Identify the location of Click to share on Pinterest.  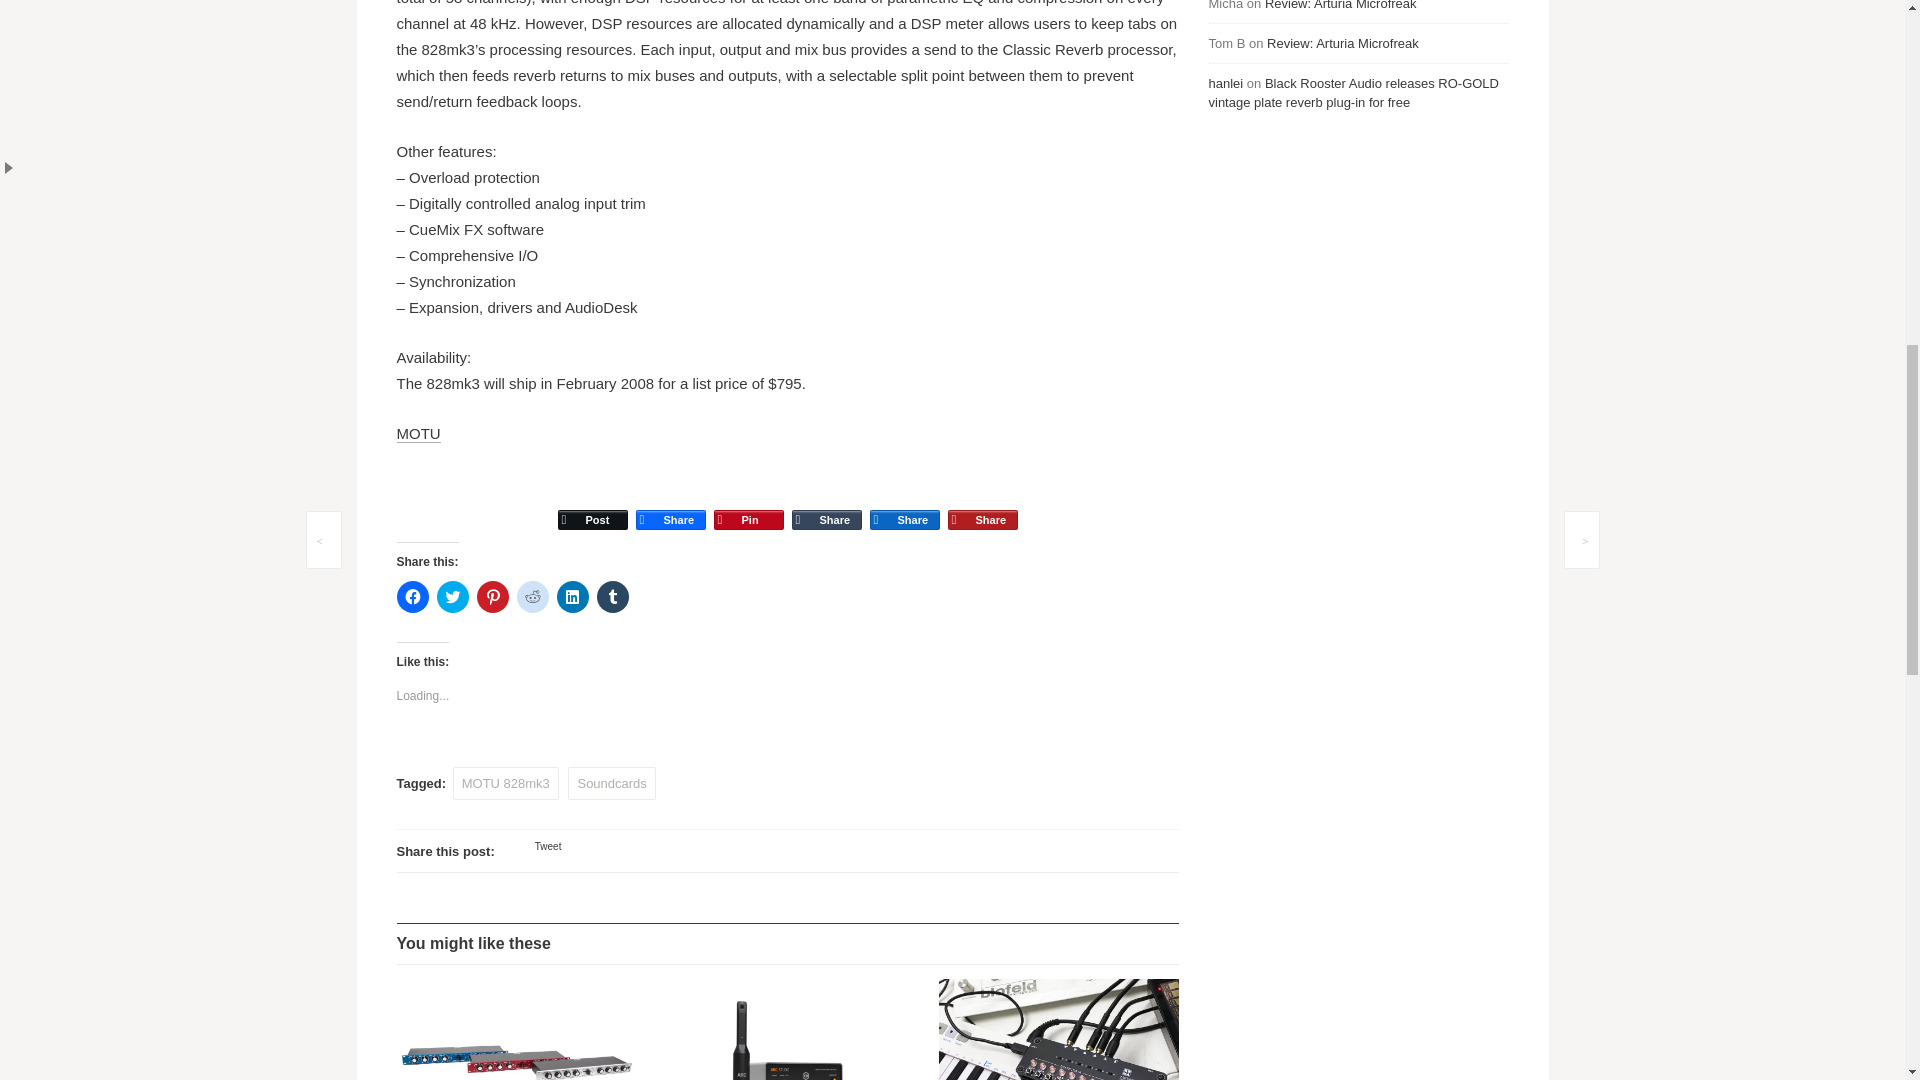
(492, 597).